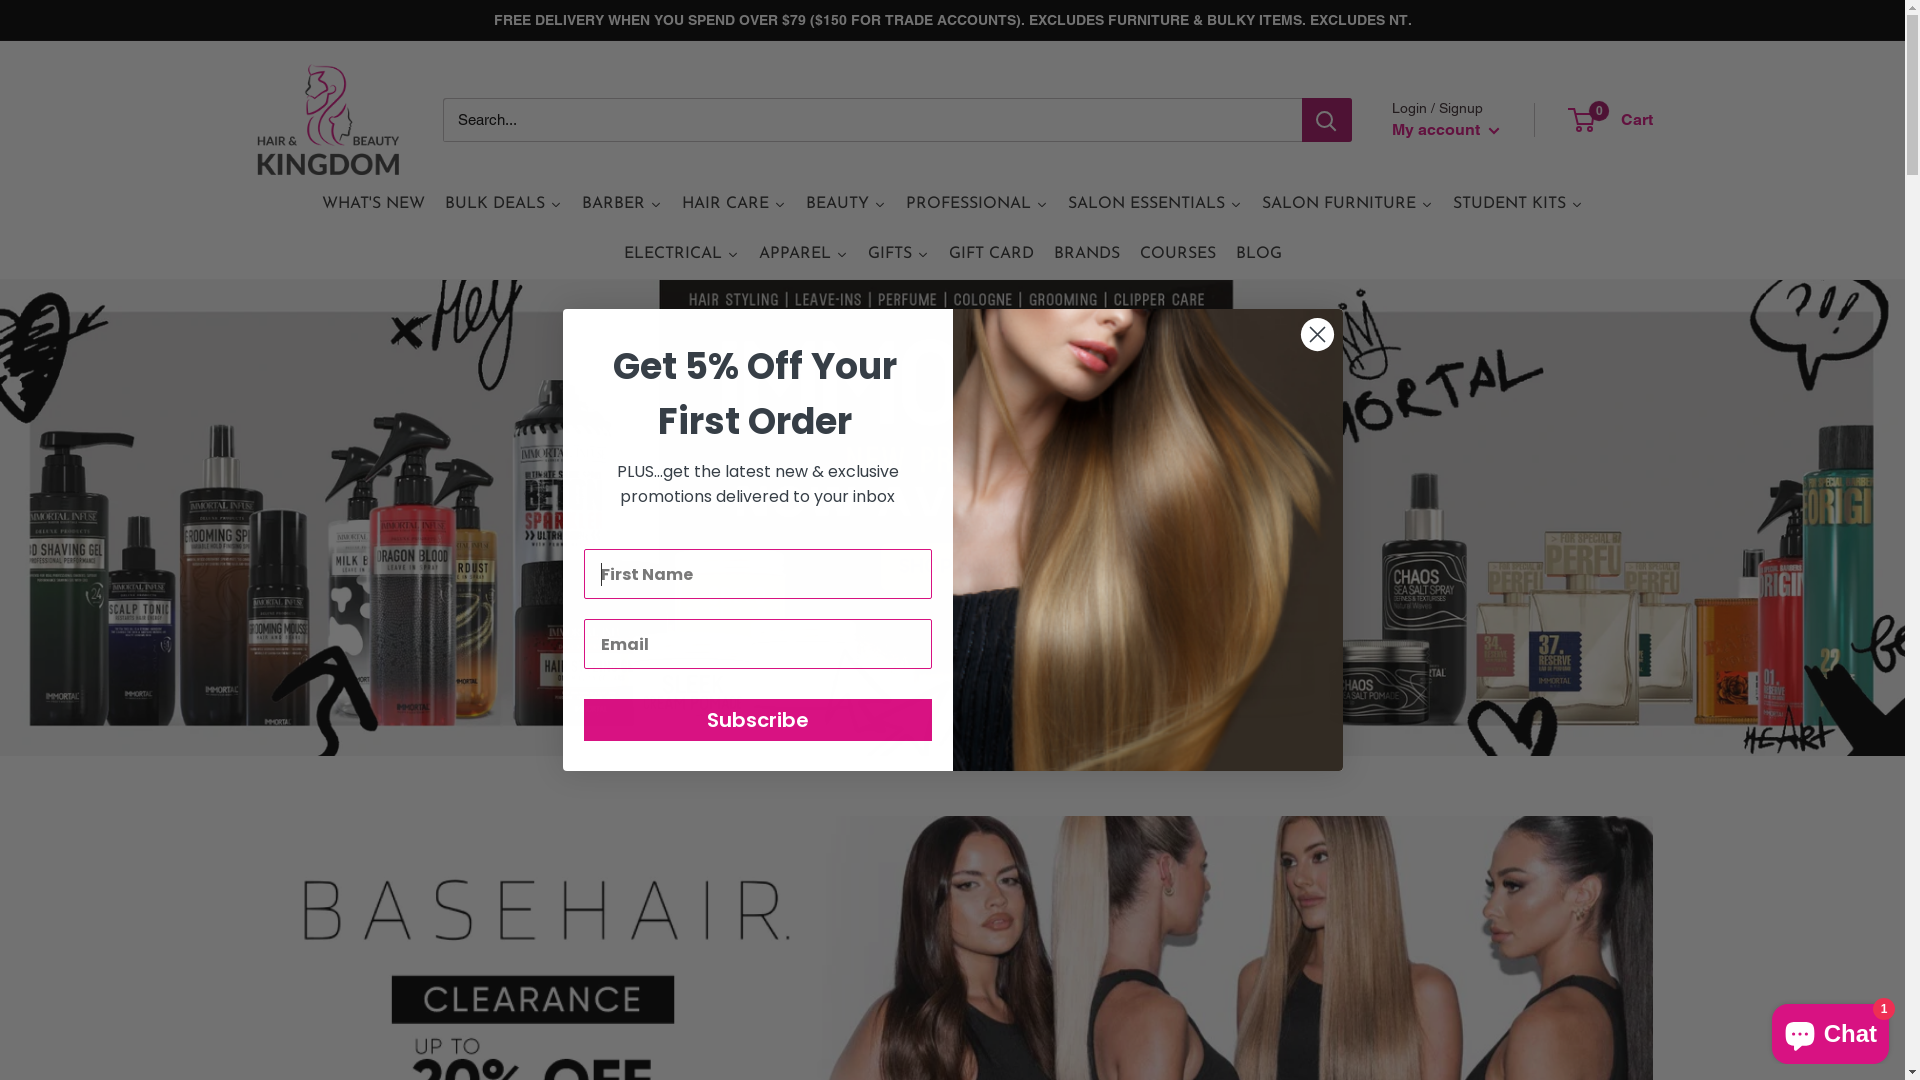  I want to click on GIFT CARD, so click(990, 254).